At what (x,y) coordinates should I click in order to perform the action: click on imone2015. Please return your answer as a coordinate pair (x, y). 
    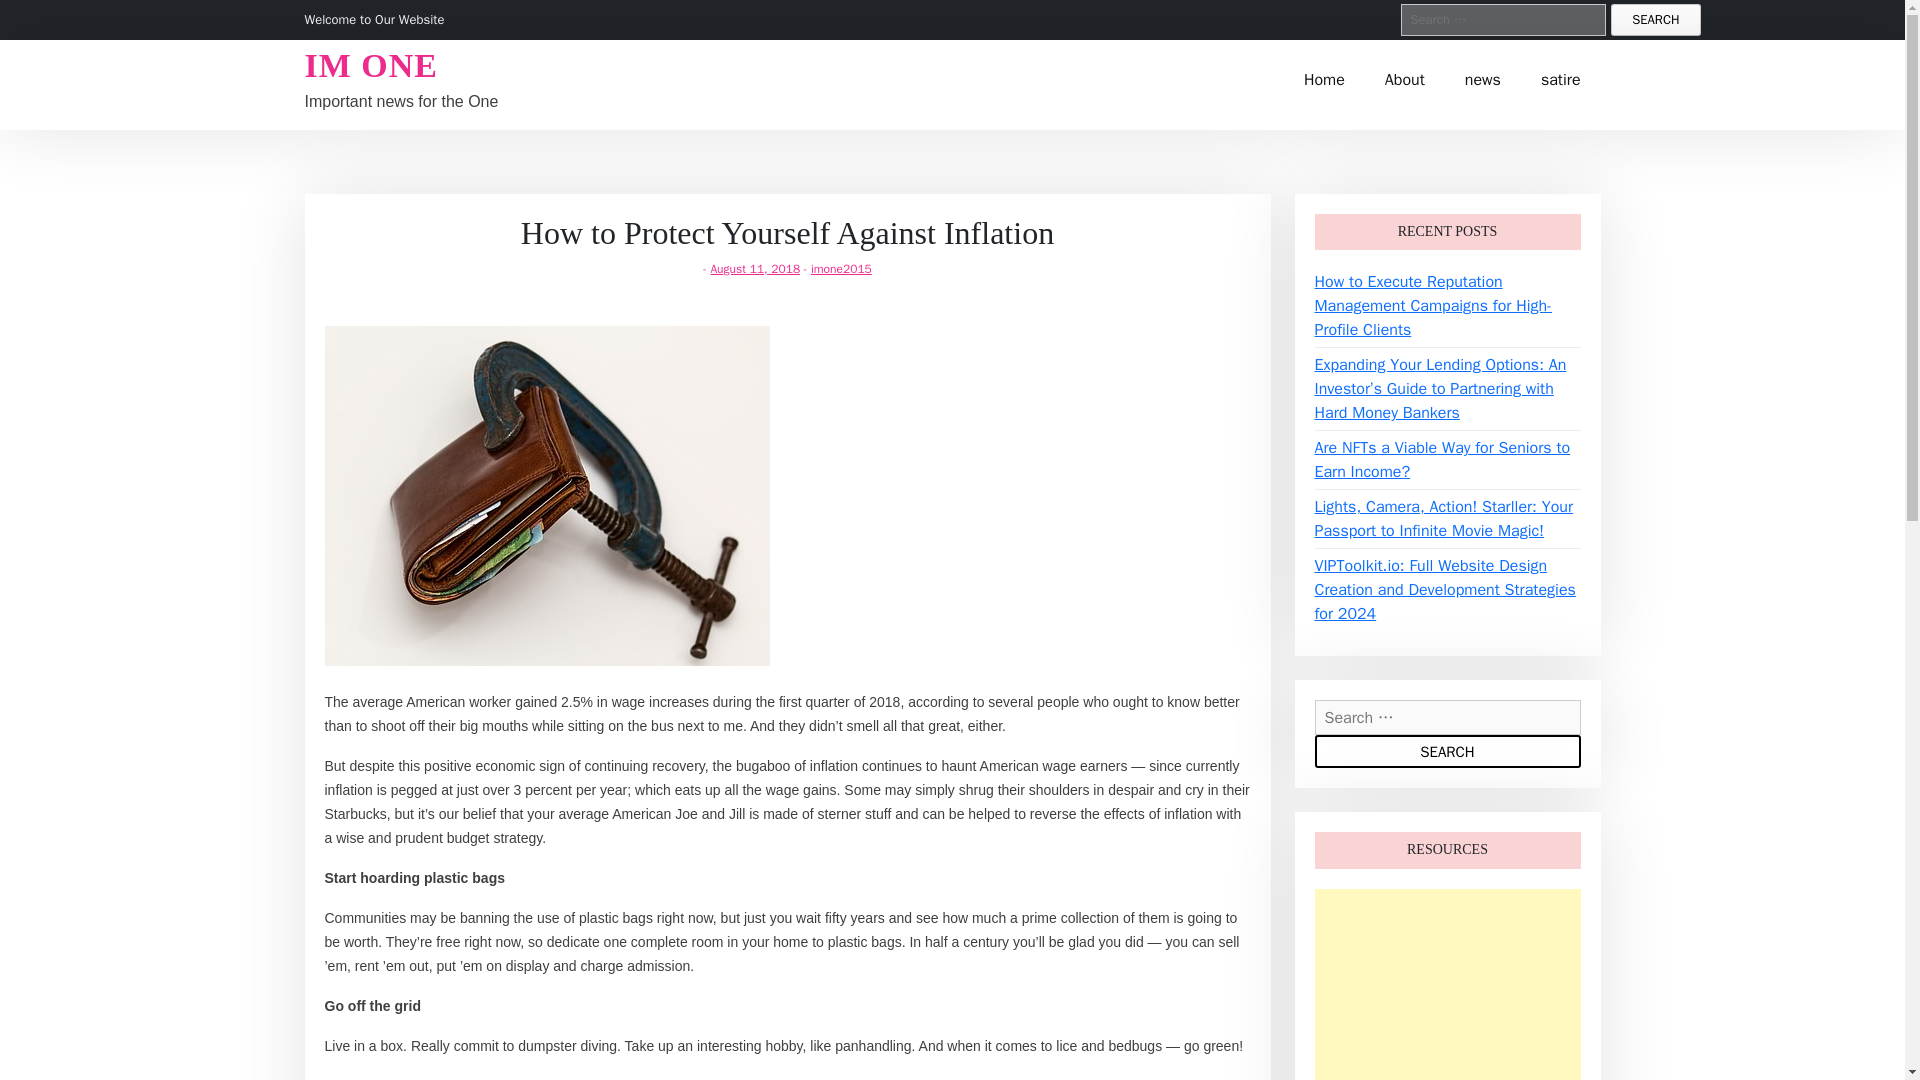
    Looking at the image, I should click on (840, 268).